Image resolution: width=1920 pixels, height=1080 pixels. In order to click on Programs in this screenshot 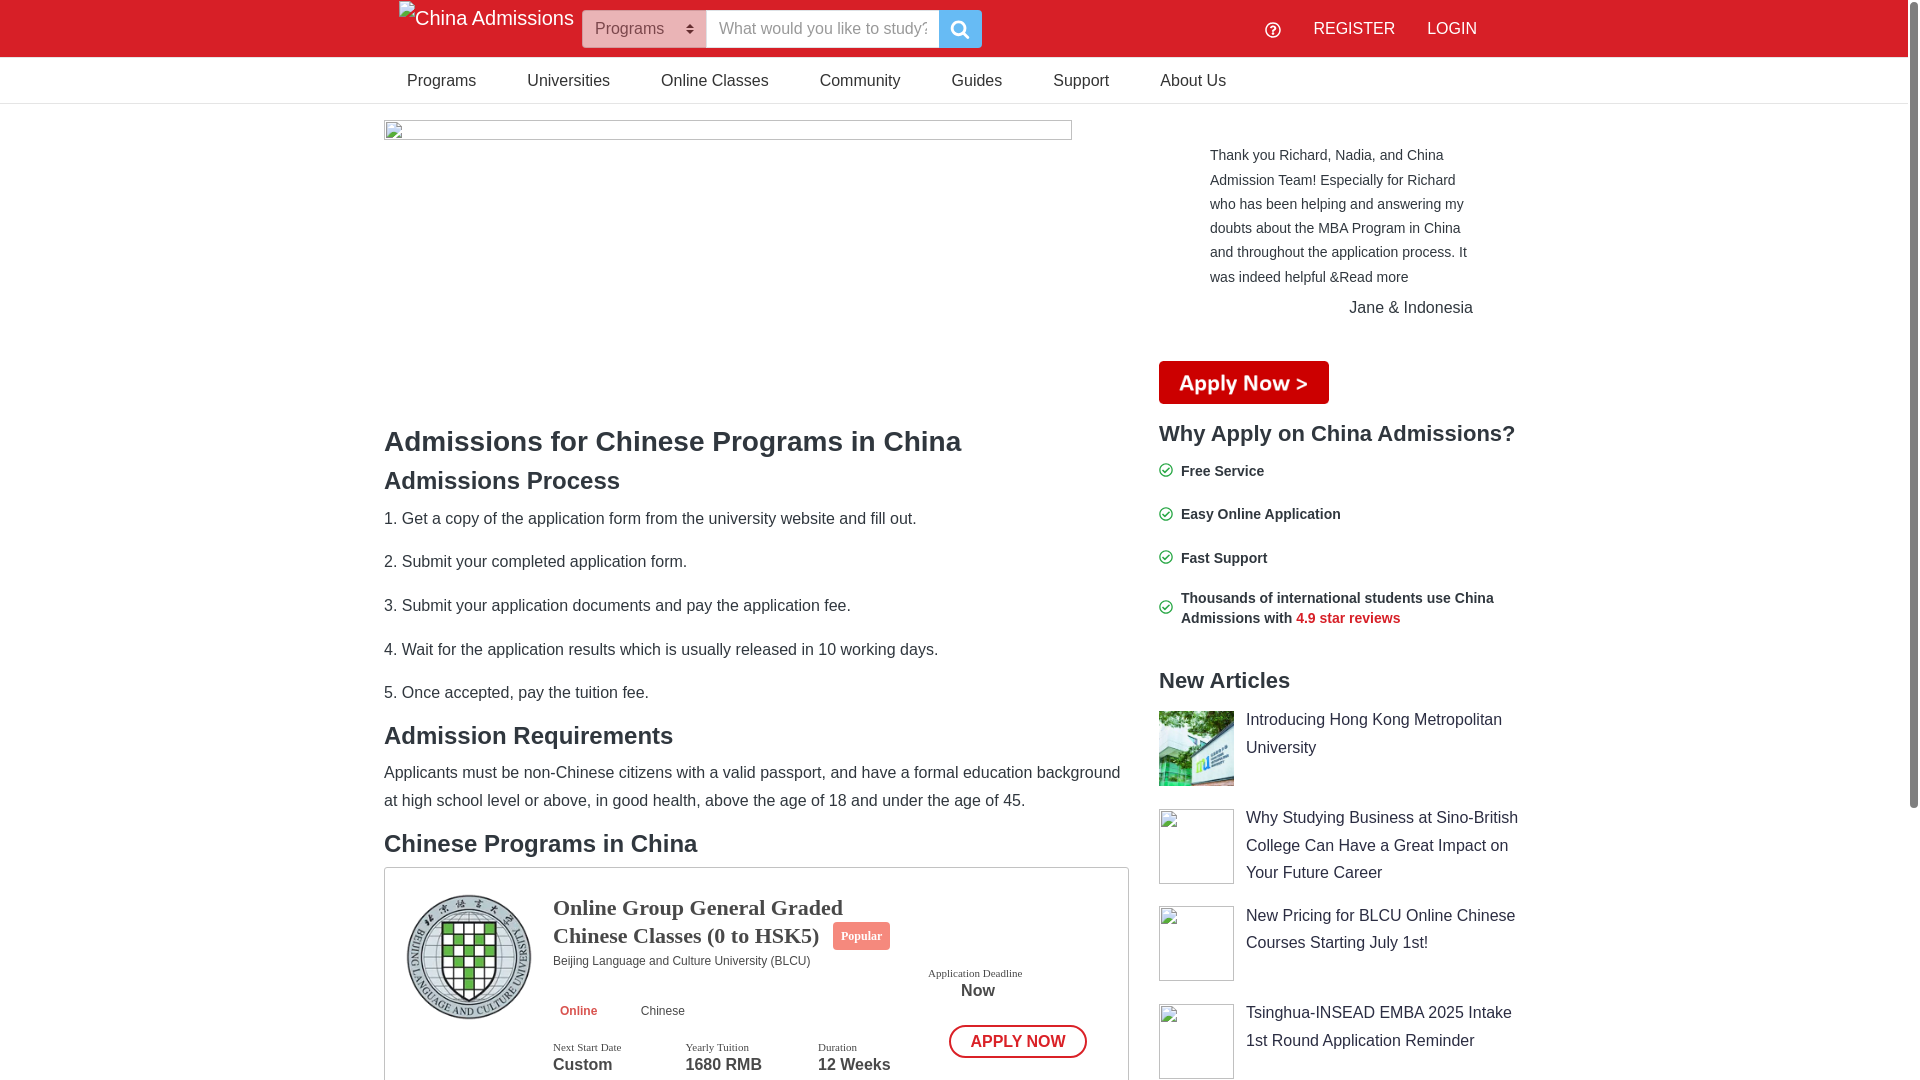, I will do `click(441, 78)`.